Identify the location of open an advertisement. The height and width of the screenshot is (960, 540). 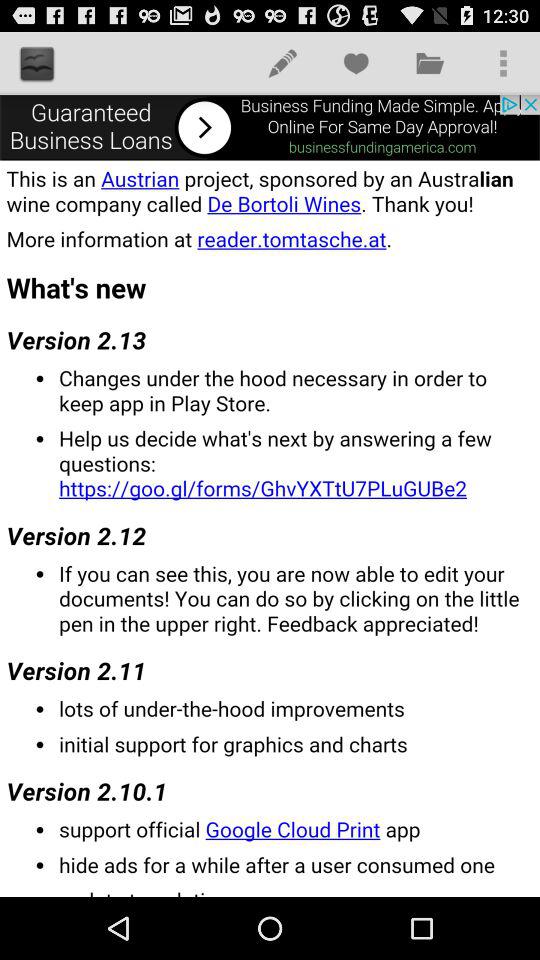
(270, 127).